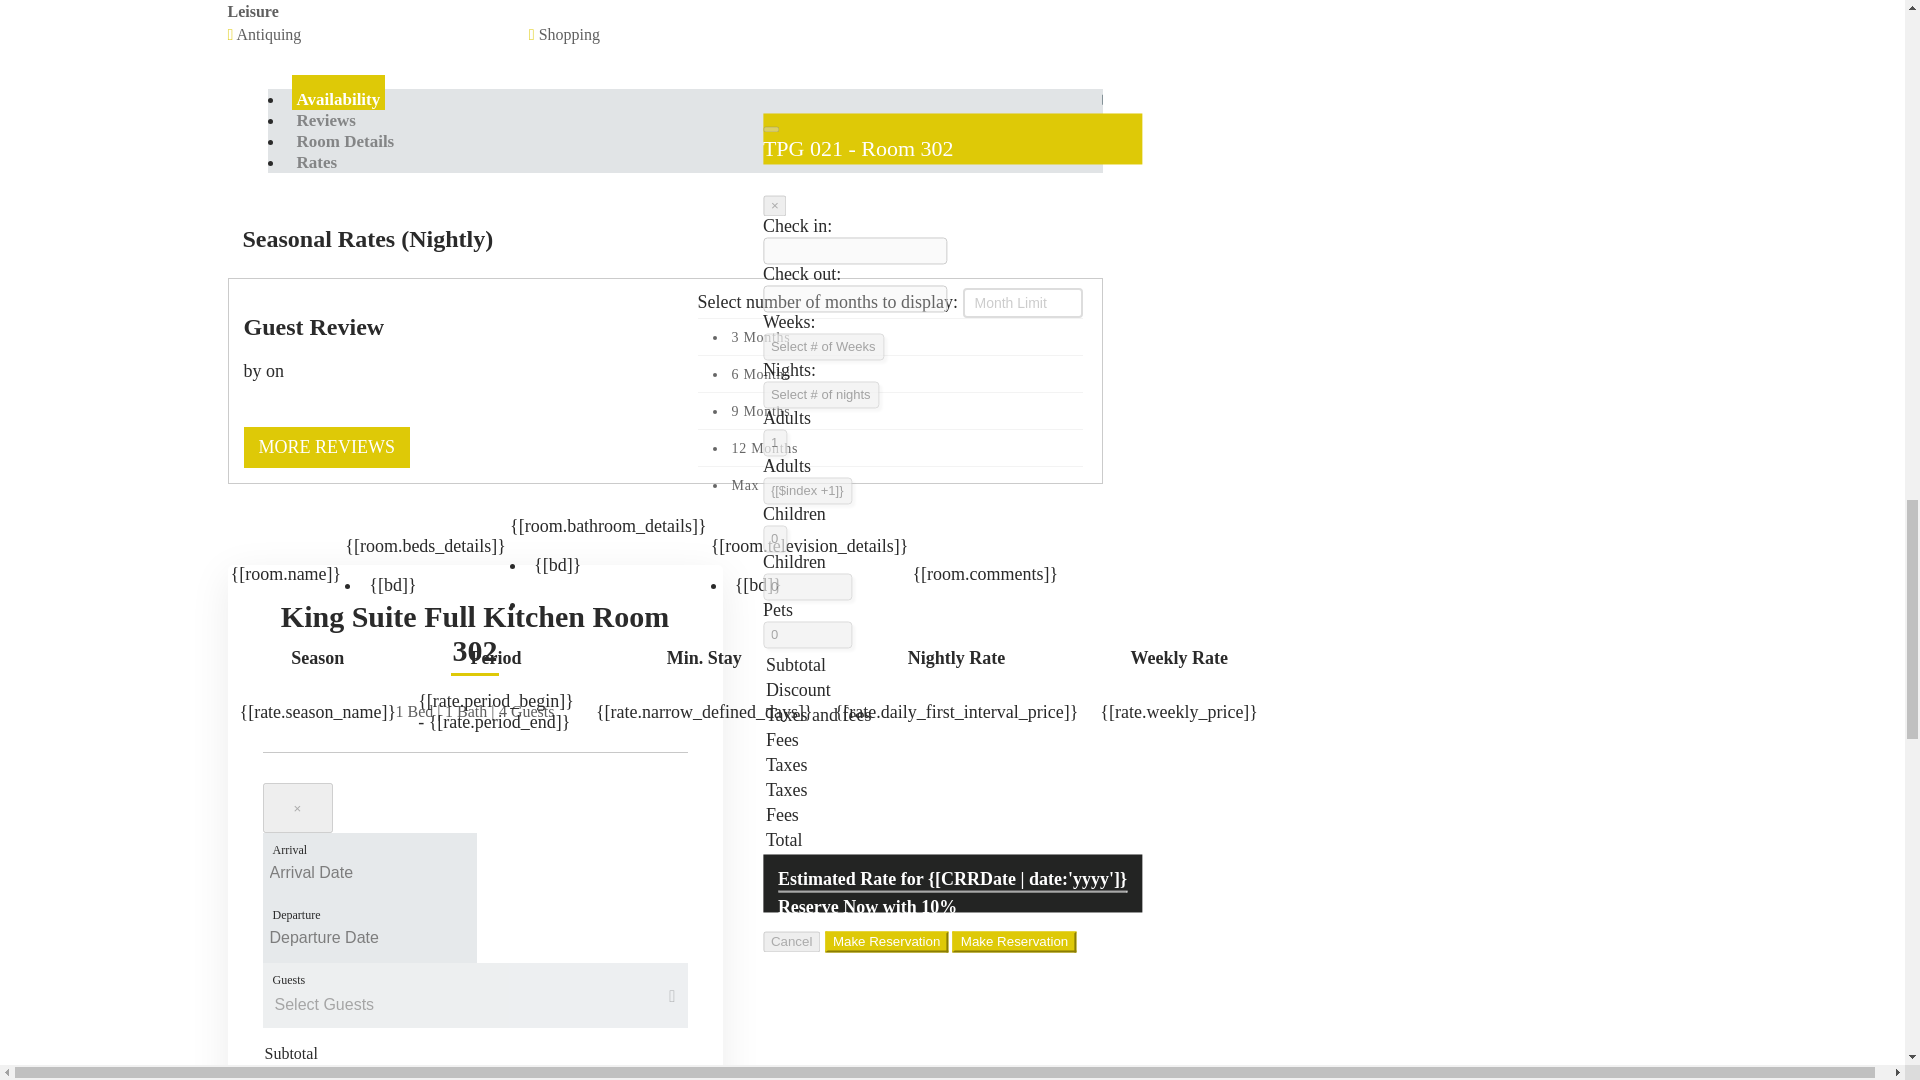 The width and height of the screenshot is (1920, 1080). Describe the element at coordinates (326, 120) in the screenshot. I see `Reviews` at that location.